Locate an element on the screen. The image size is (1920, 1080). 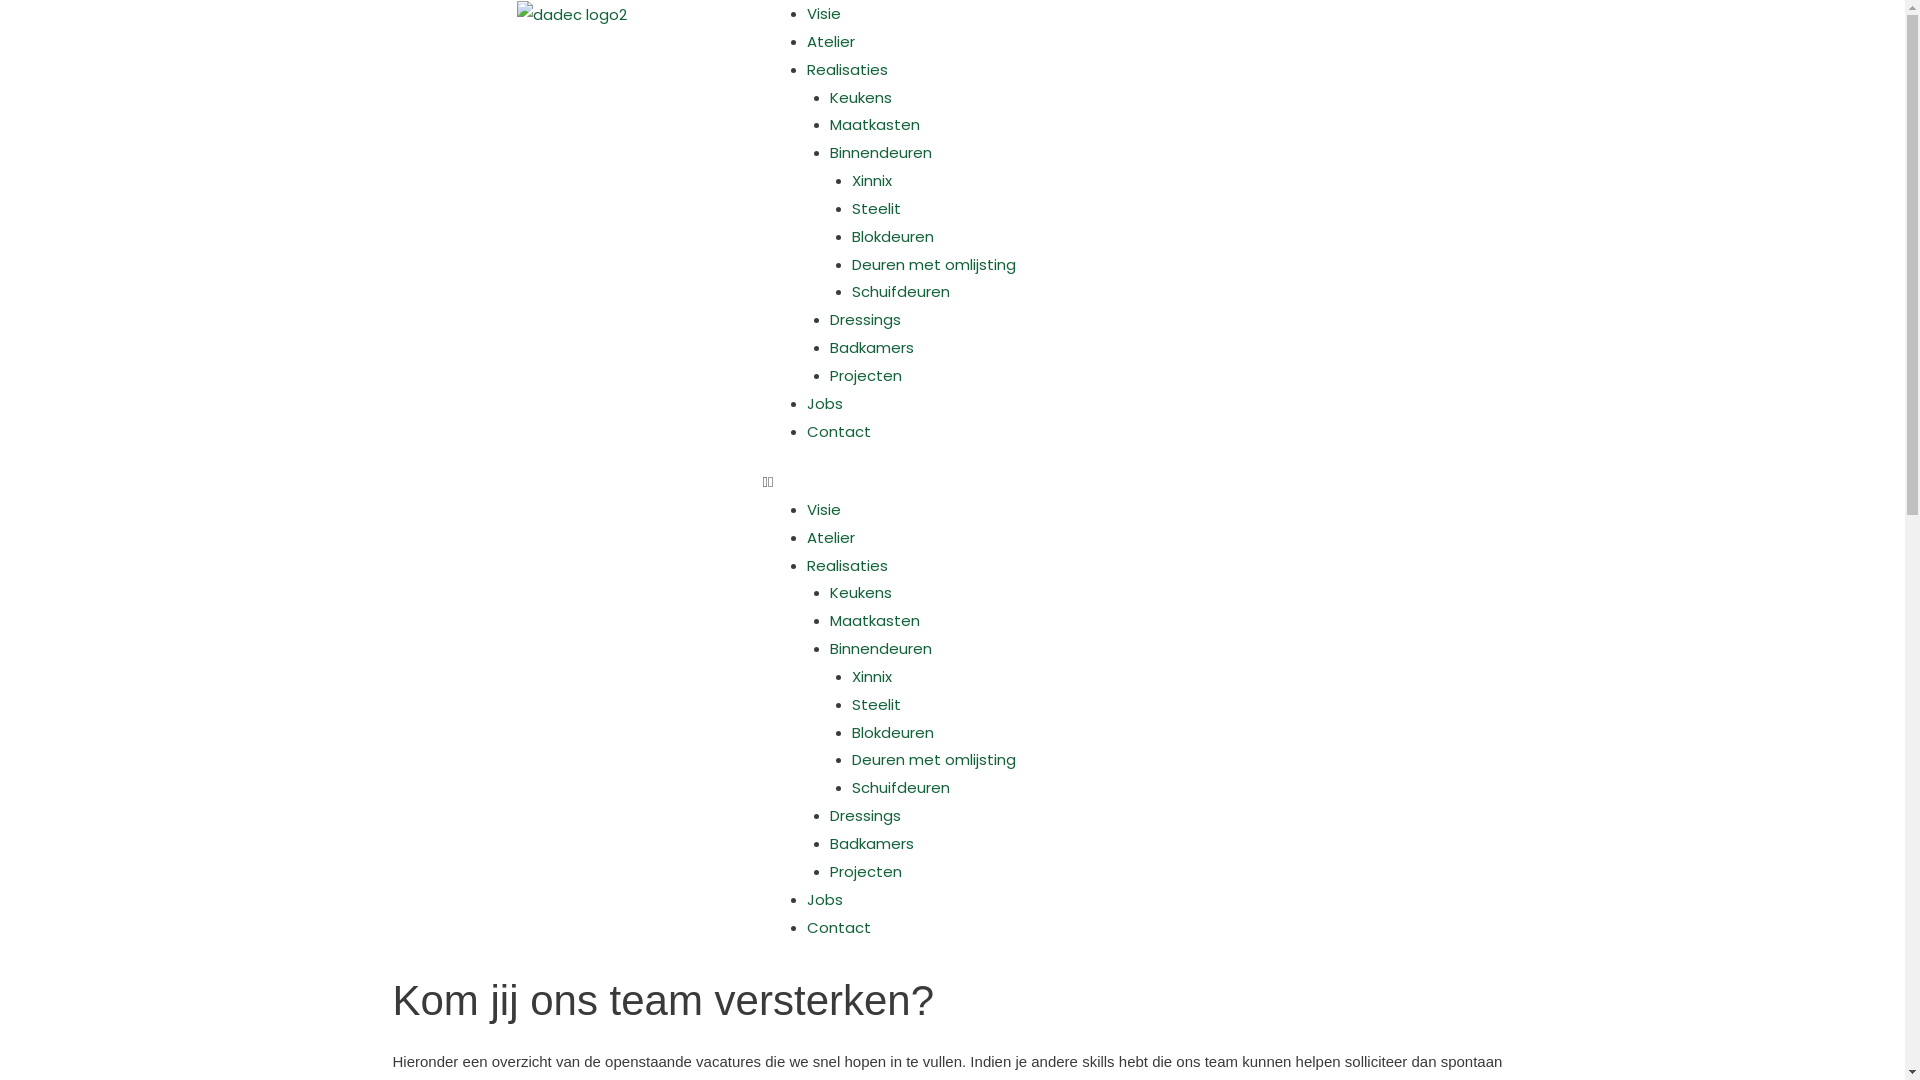
Maatkasten is located at coordinates (875, 620).